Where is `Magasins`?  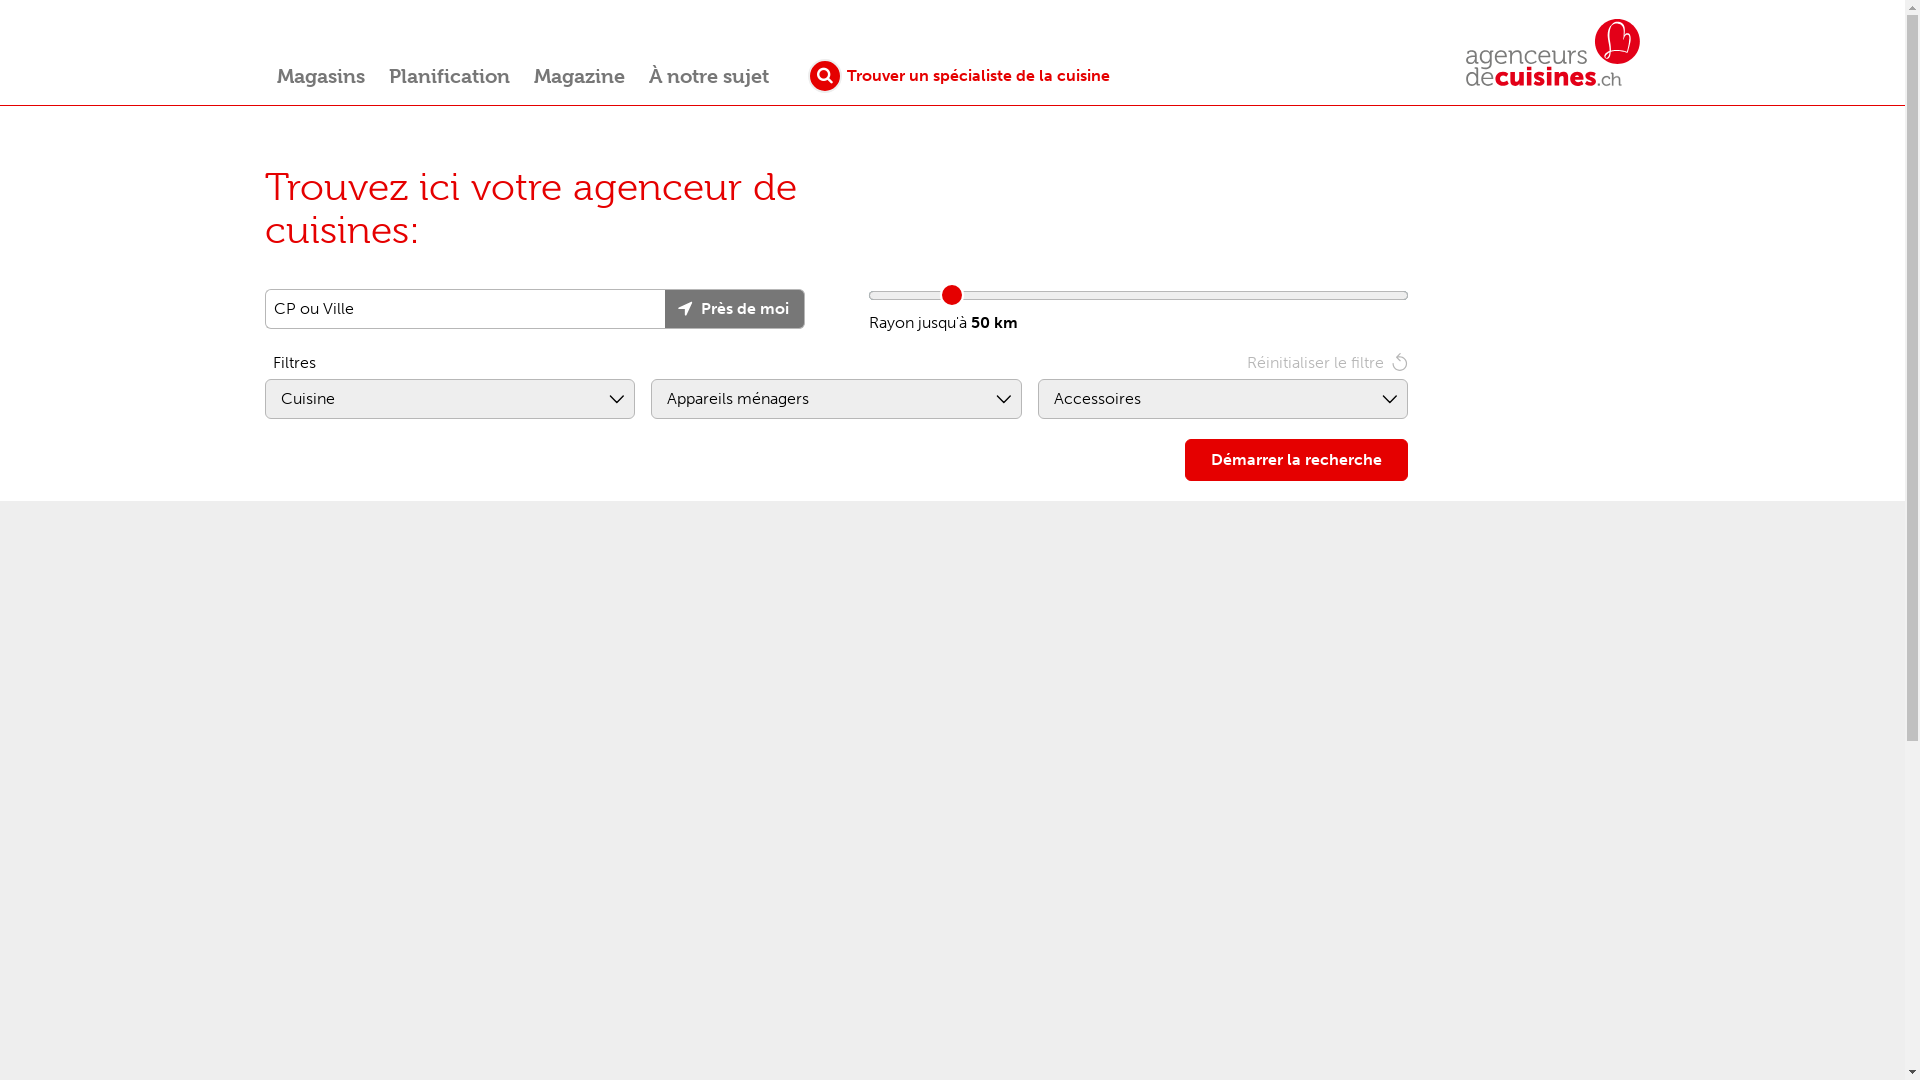 Magasins is located at coordinates (321, 80).